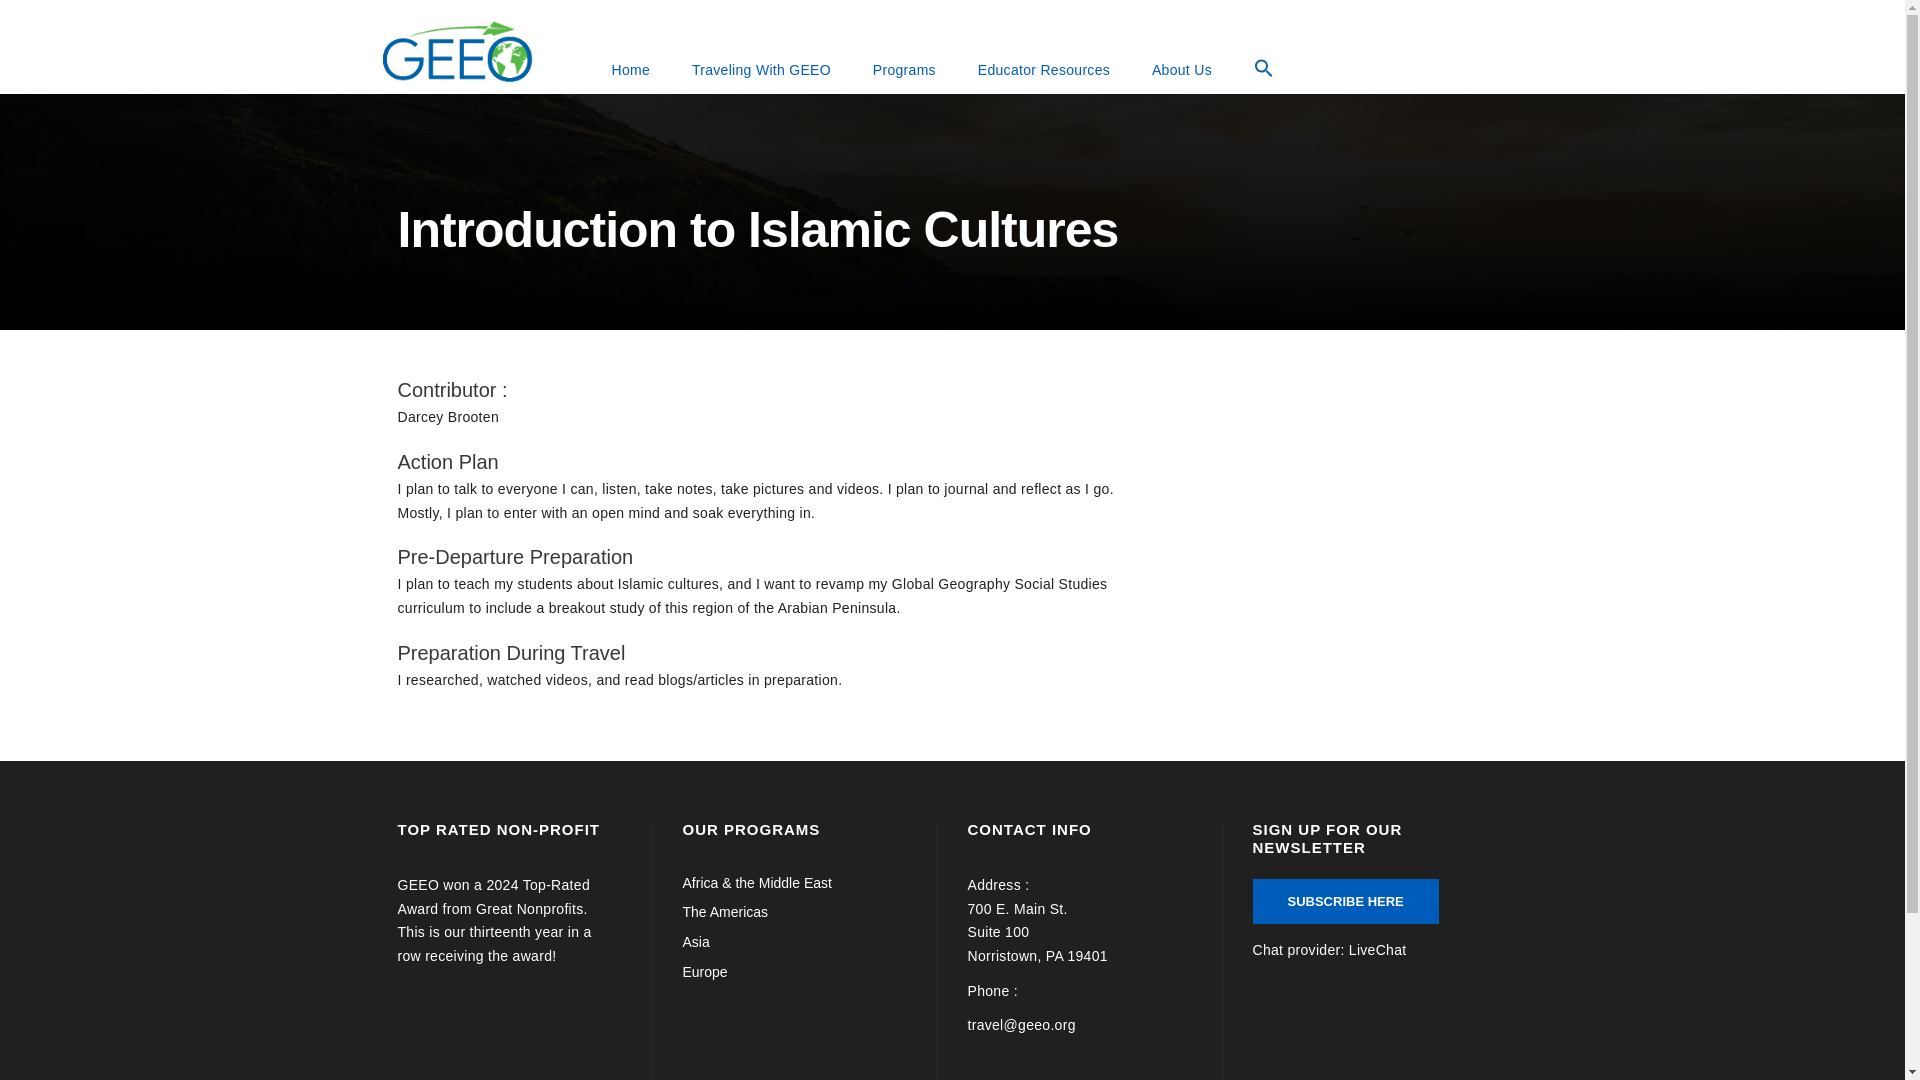  I want to click on Traveling With GEEO, so click(761, 70).